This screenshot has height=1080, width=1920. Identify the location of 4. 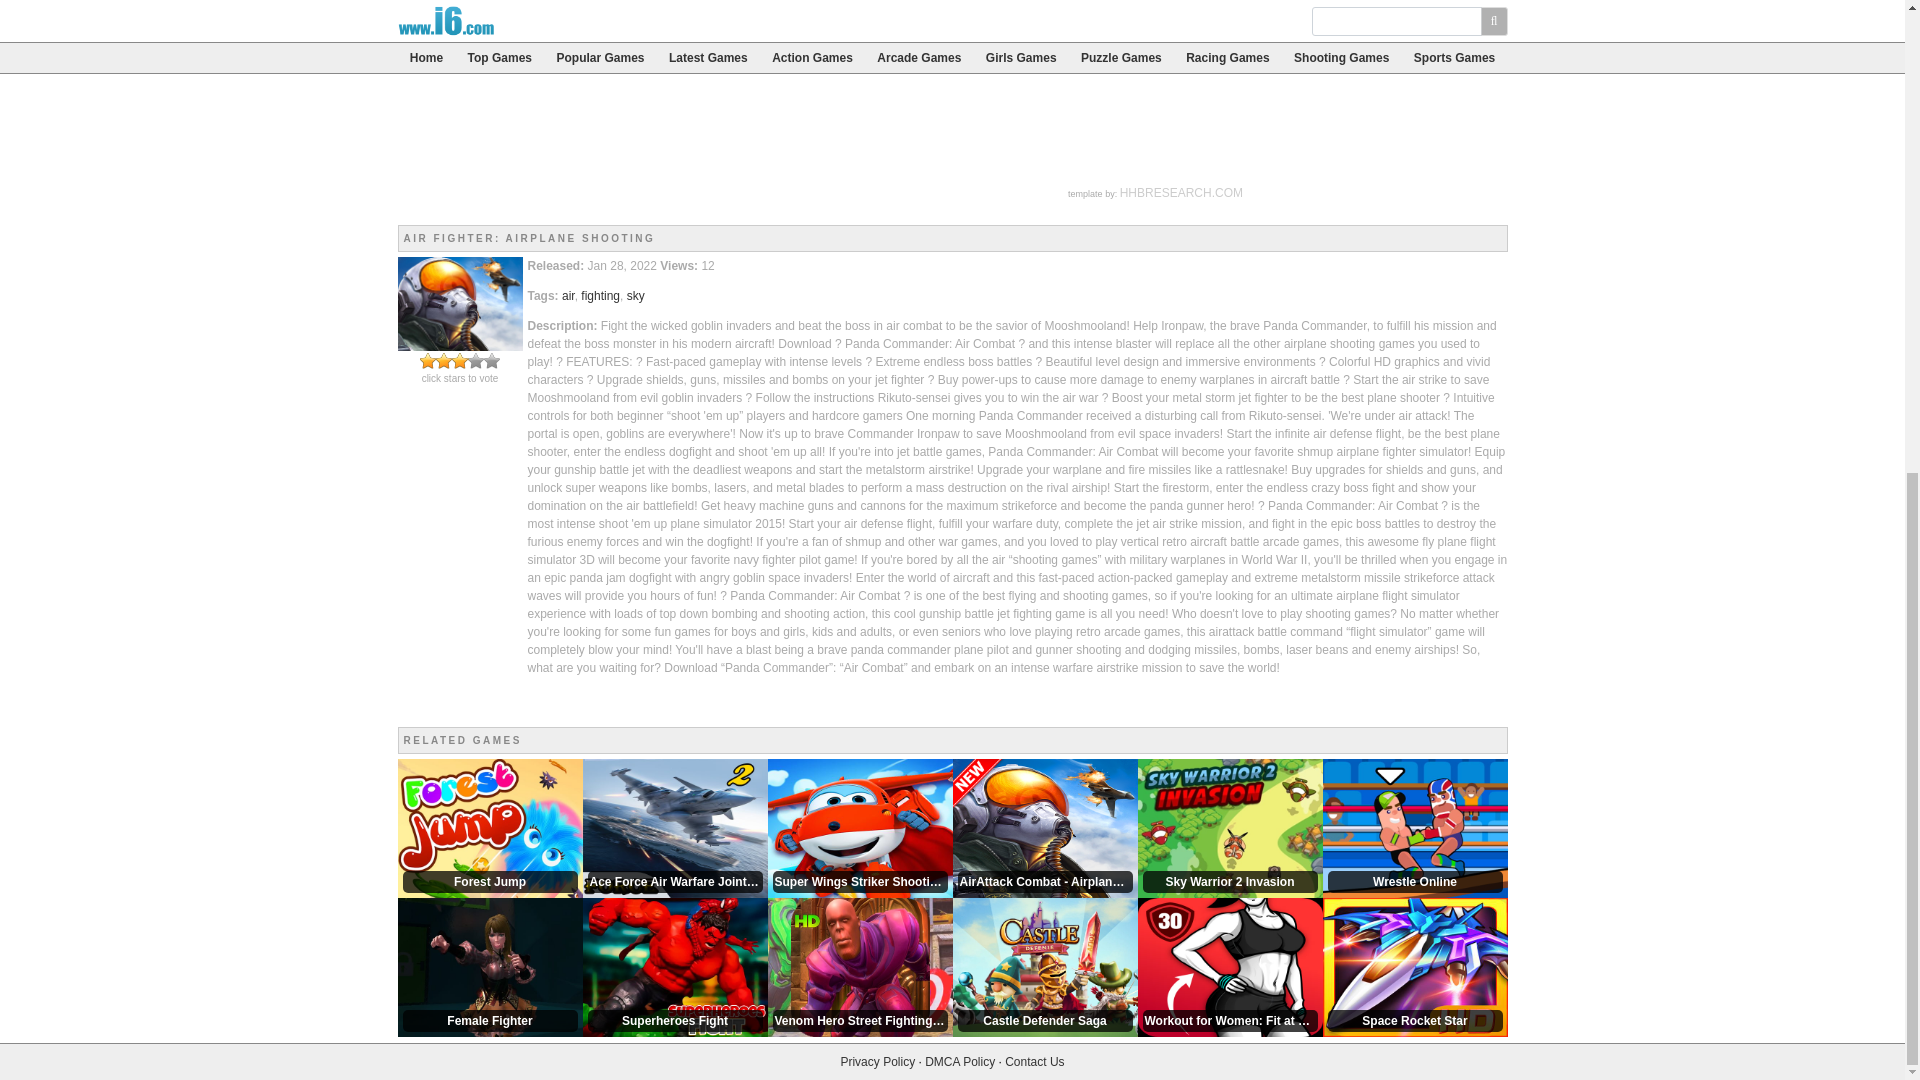
(452, 361).